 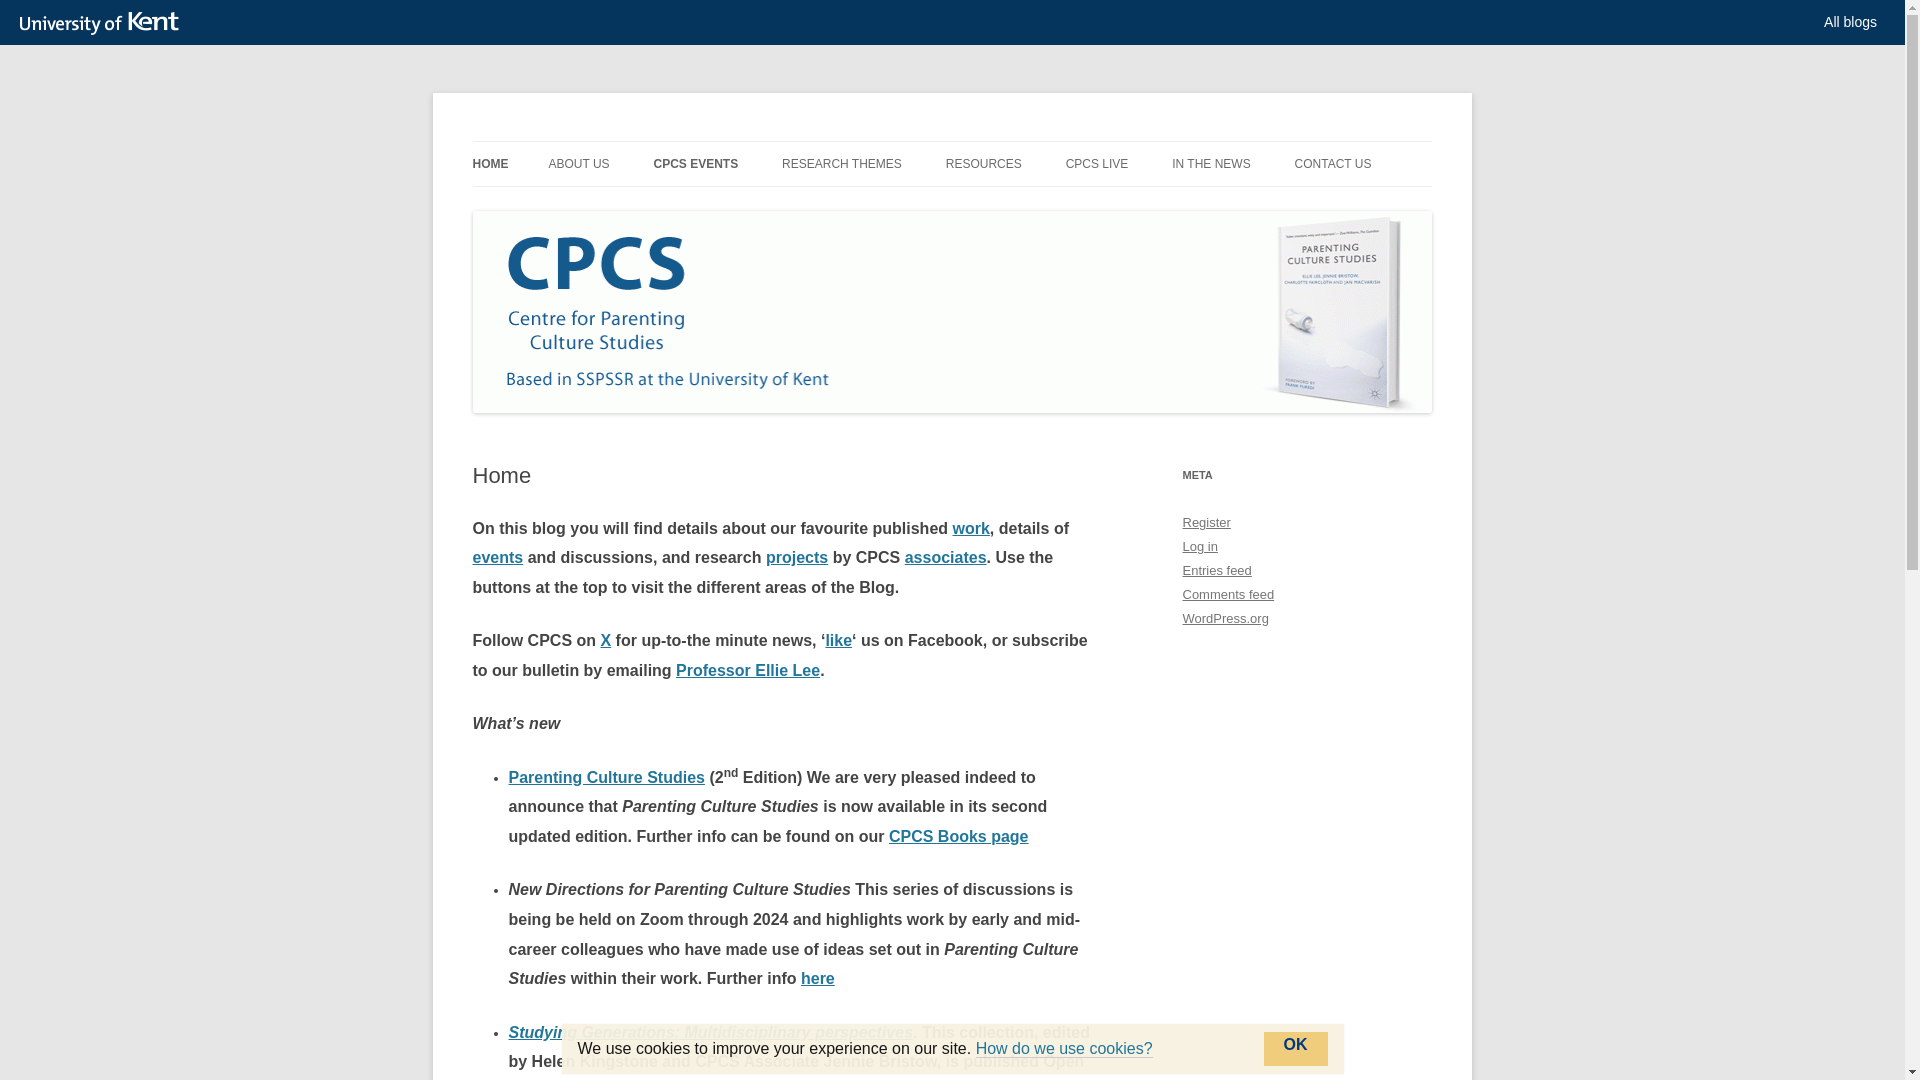 I want to click on 10 YEAR ANNIVERSARY, so click(x=648, y=206).